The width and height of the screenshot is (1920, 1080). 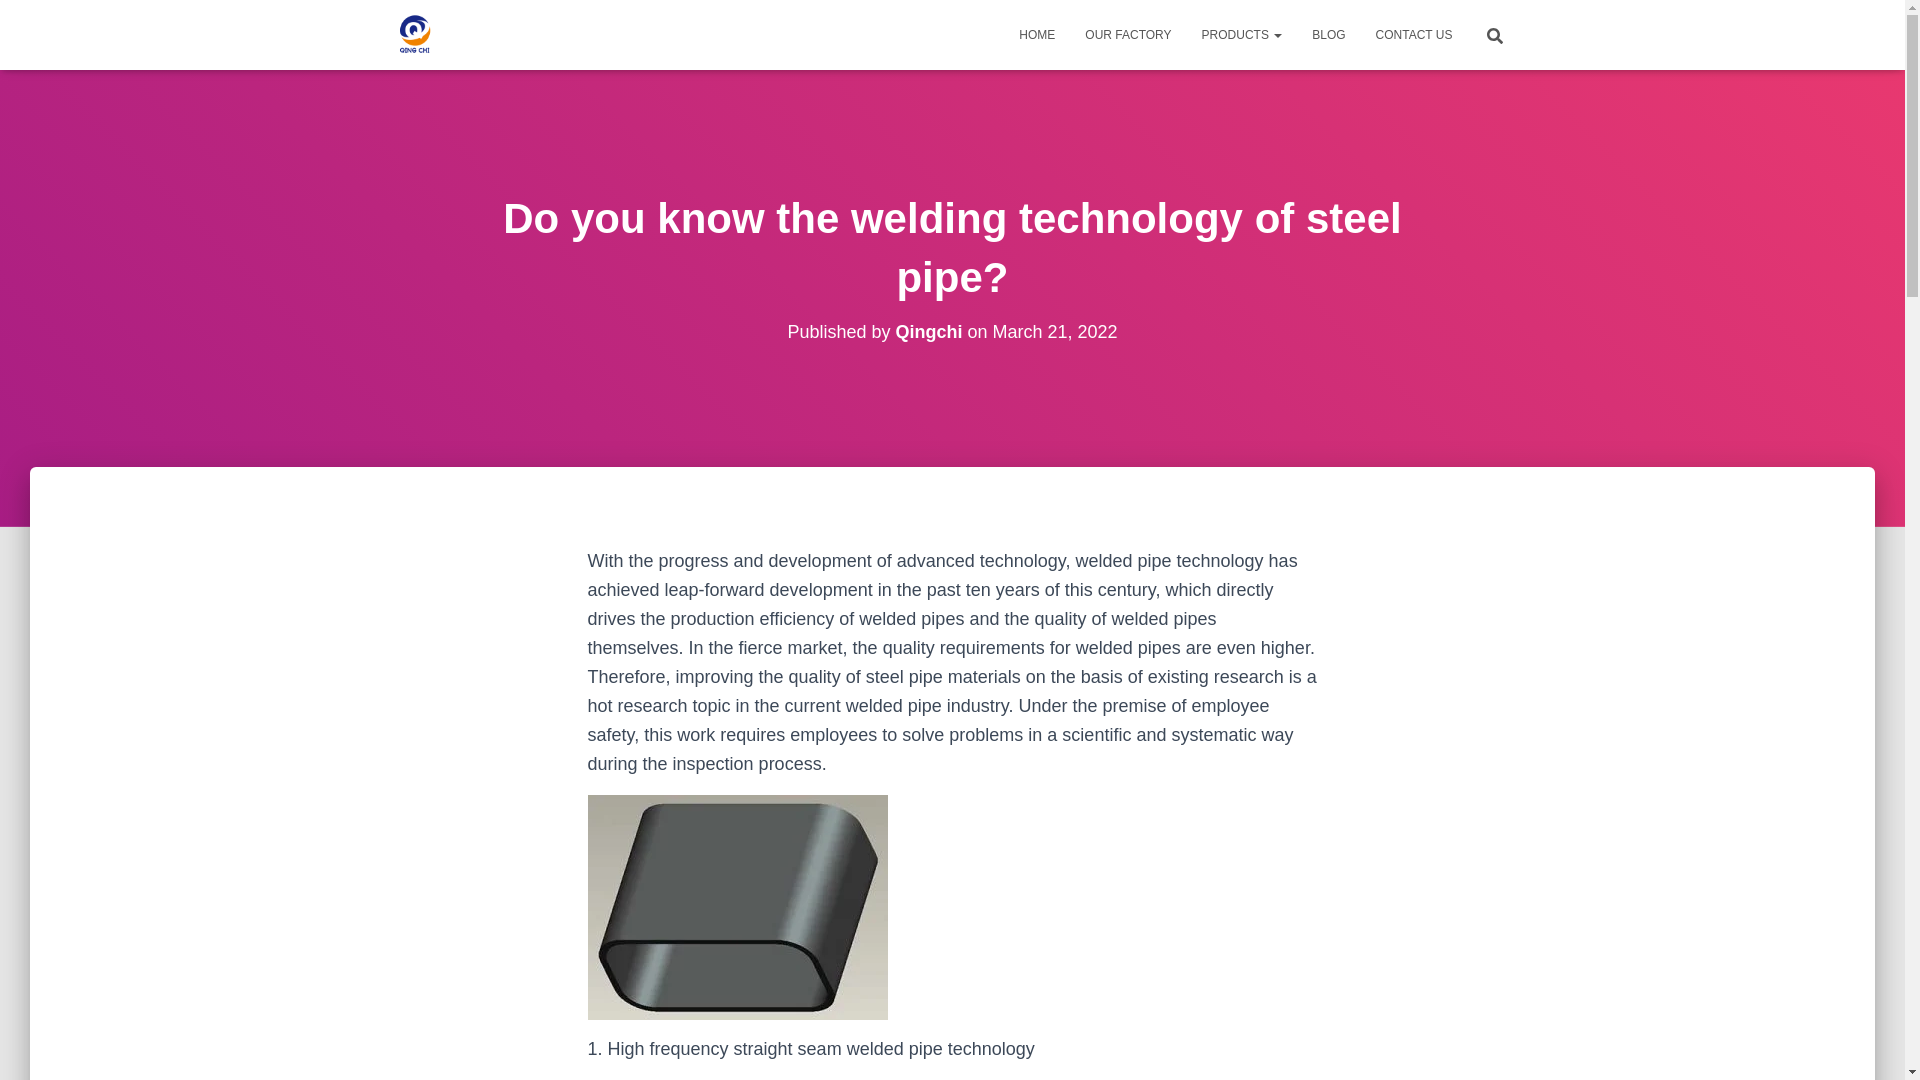 What do you see at coordinates (928, 332) in the screenshot?
I see `Qingchi` at bounding box center [928, 332].